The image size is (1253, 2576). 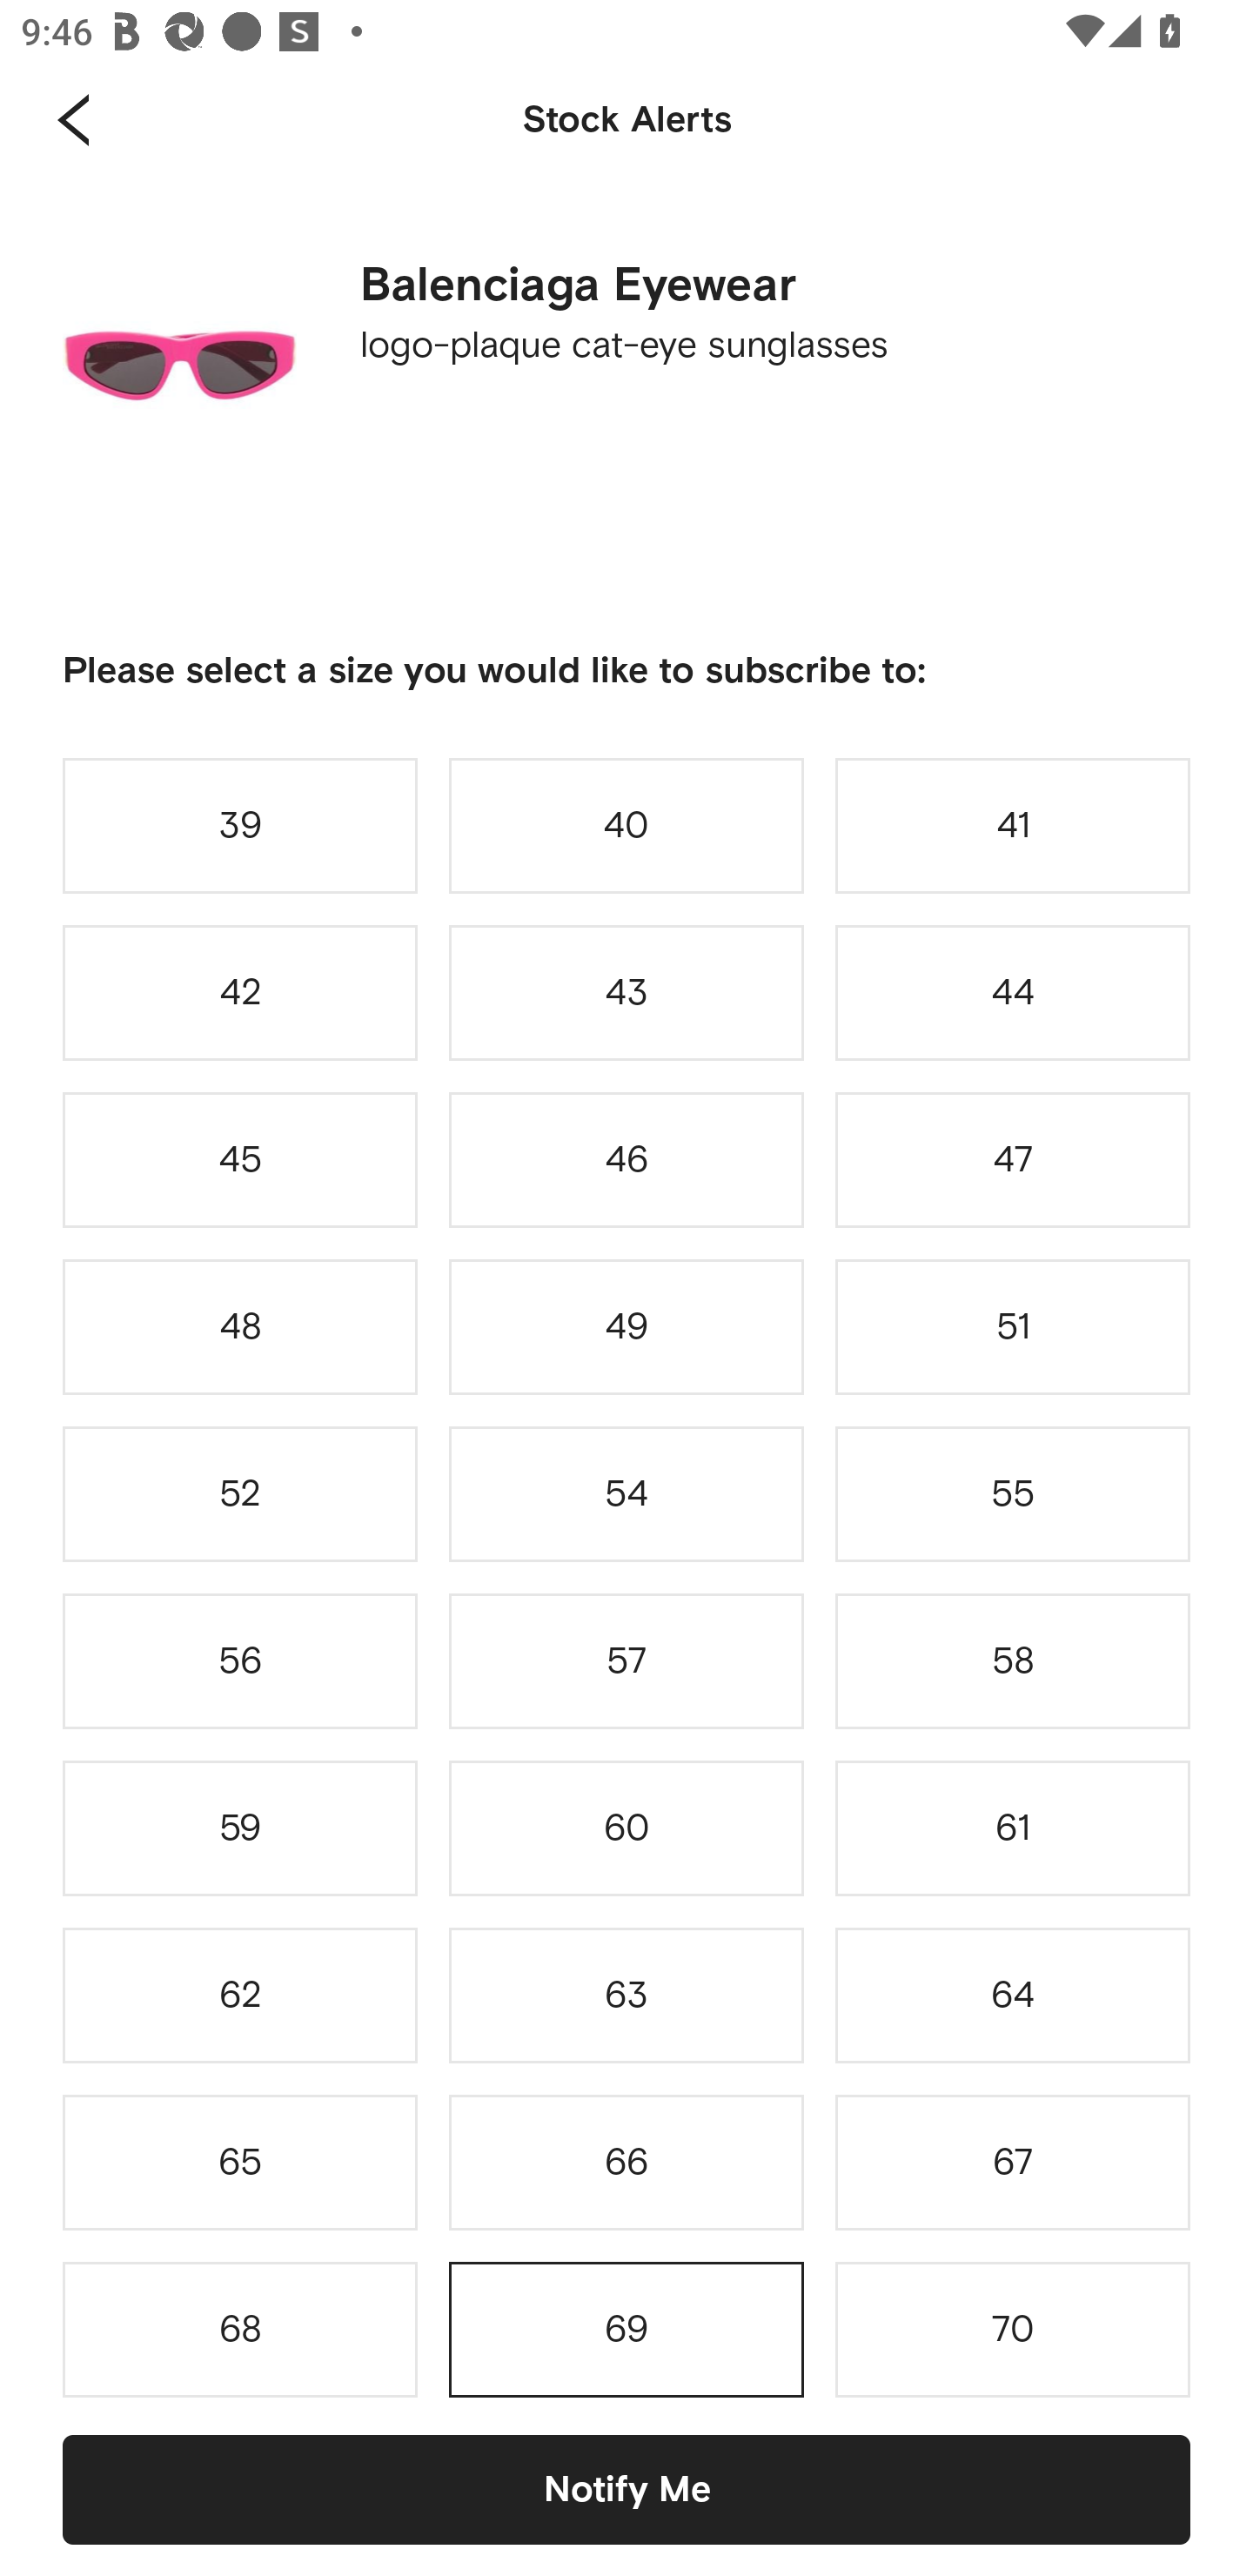 I want to click on 49, so click(x=626, y=1328).